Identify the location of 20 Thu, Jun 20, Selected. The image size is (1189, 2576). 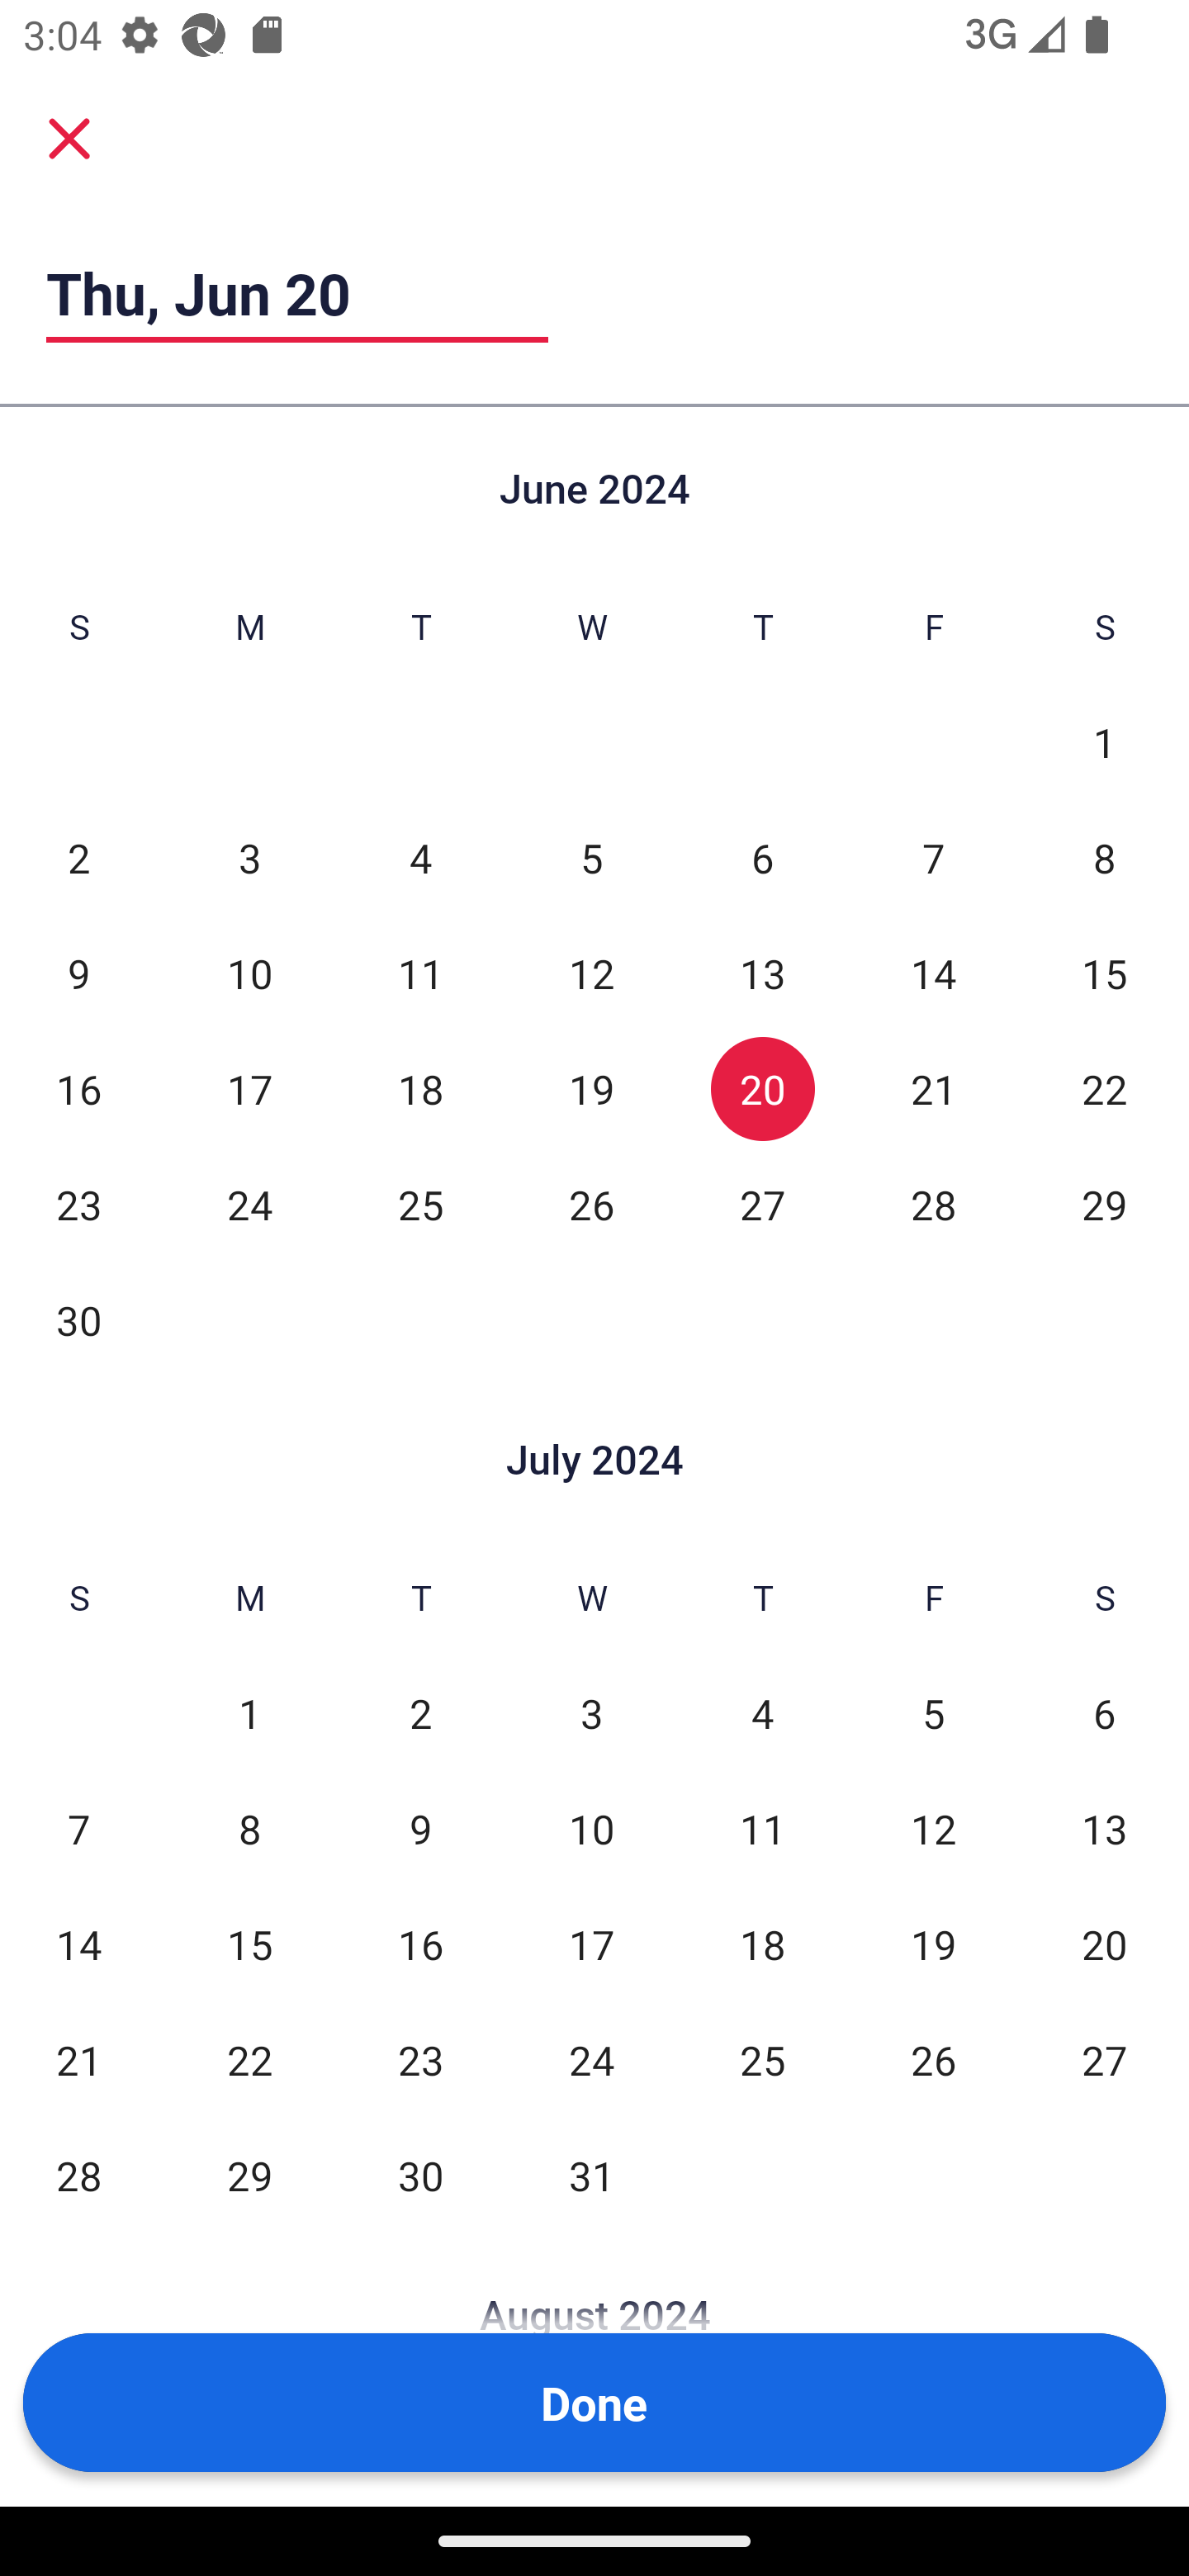
(762, 1088).